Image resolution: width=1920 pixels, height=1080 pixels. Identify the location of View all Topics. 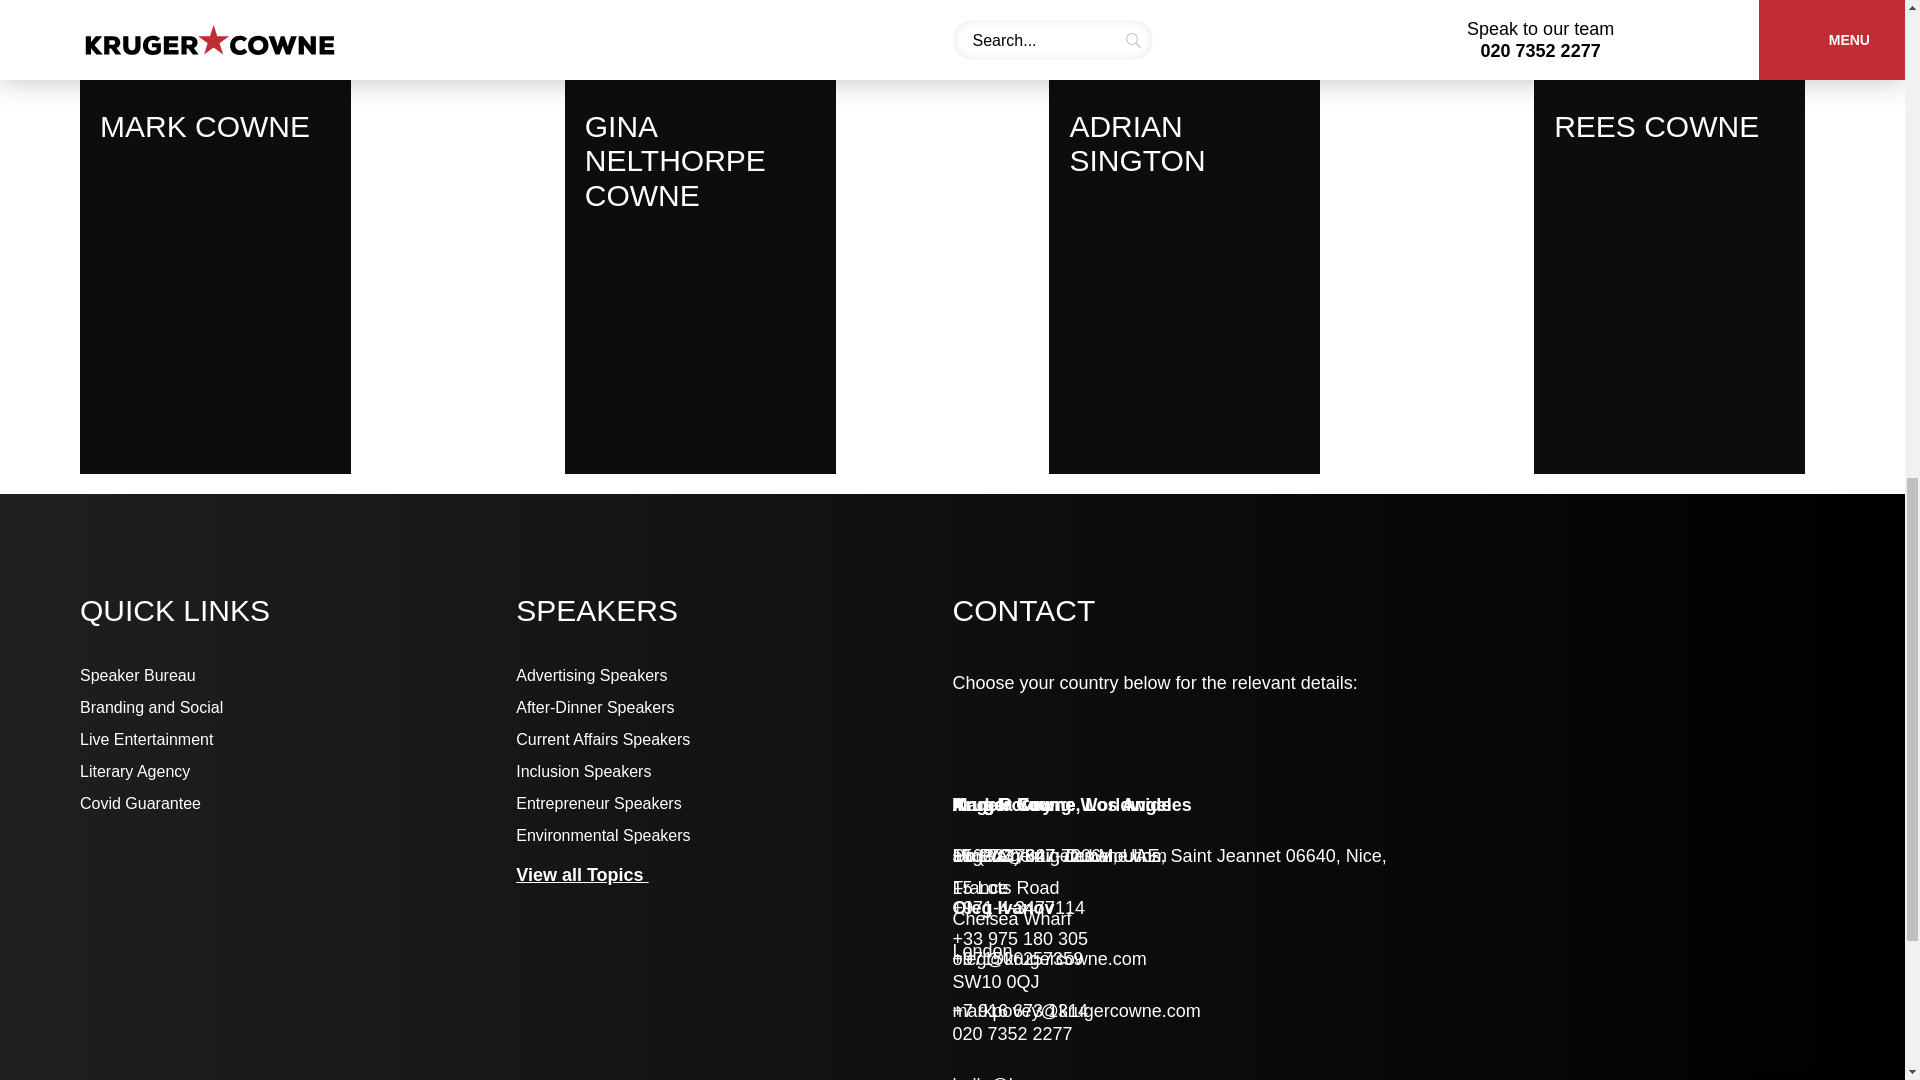
(592, 876).